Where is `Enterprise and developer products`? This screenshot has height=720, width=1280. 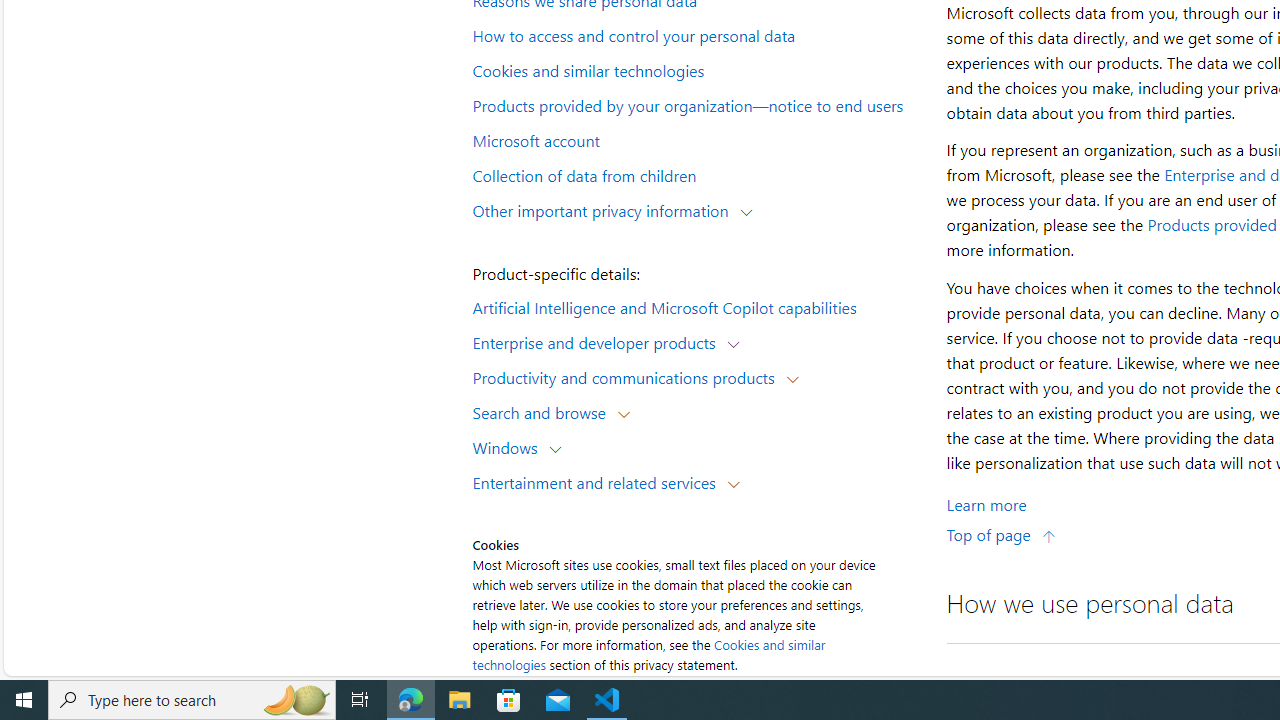 Enterprise and developer products is located at coordinates (598, 342).